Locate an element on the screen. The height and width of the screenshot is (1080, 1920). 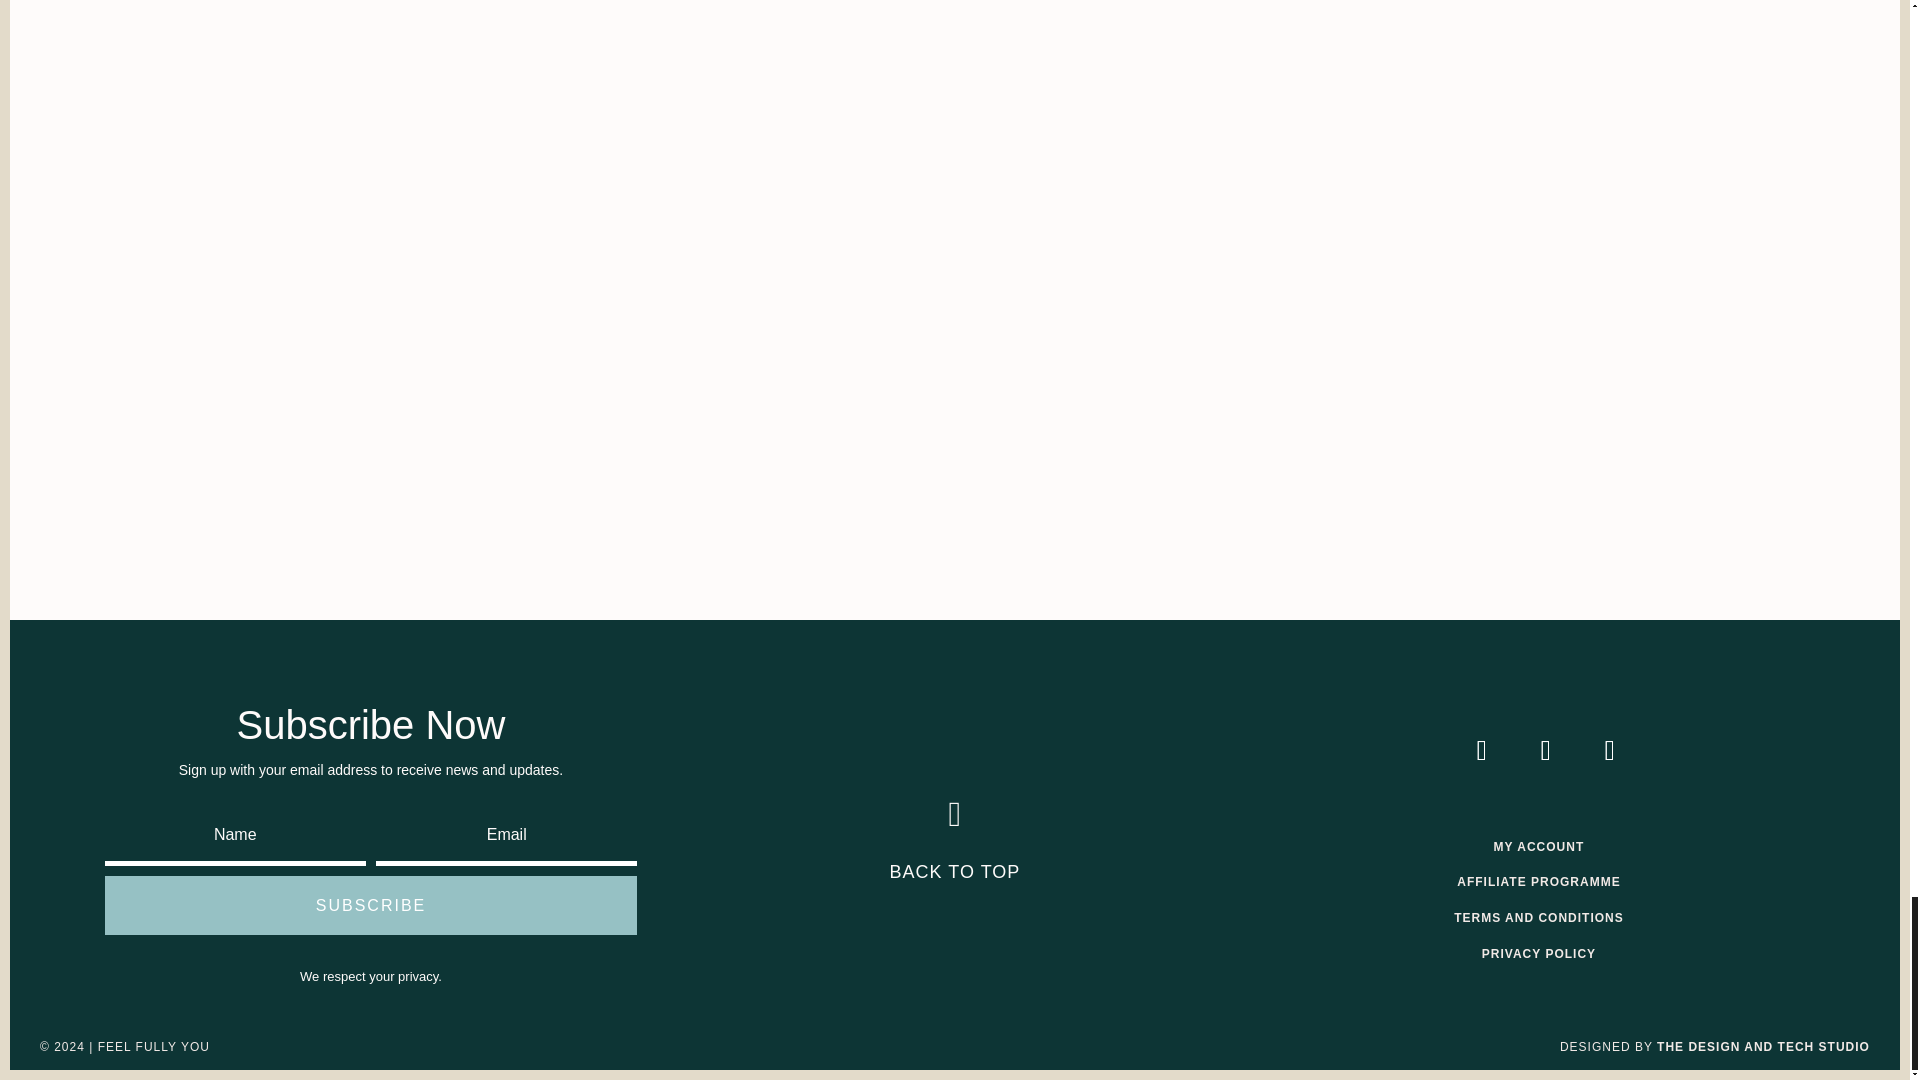
Follow on Youtube is located at coordinates (1610, 750).